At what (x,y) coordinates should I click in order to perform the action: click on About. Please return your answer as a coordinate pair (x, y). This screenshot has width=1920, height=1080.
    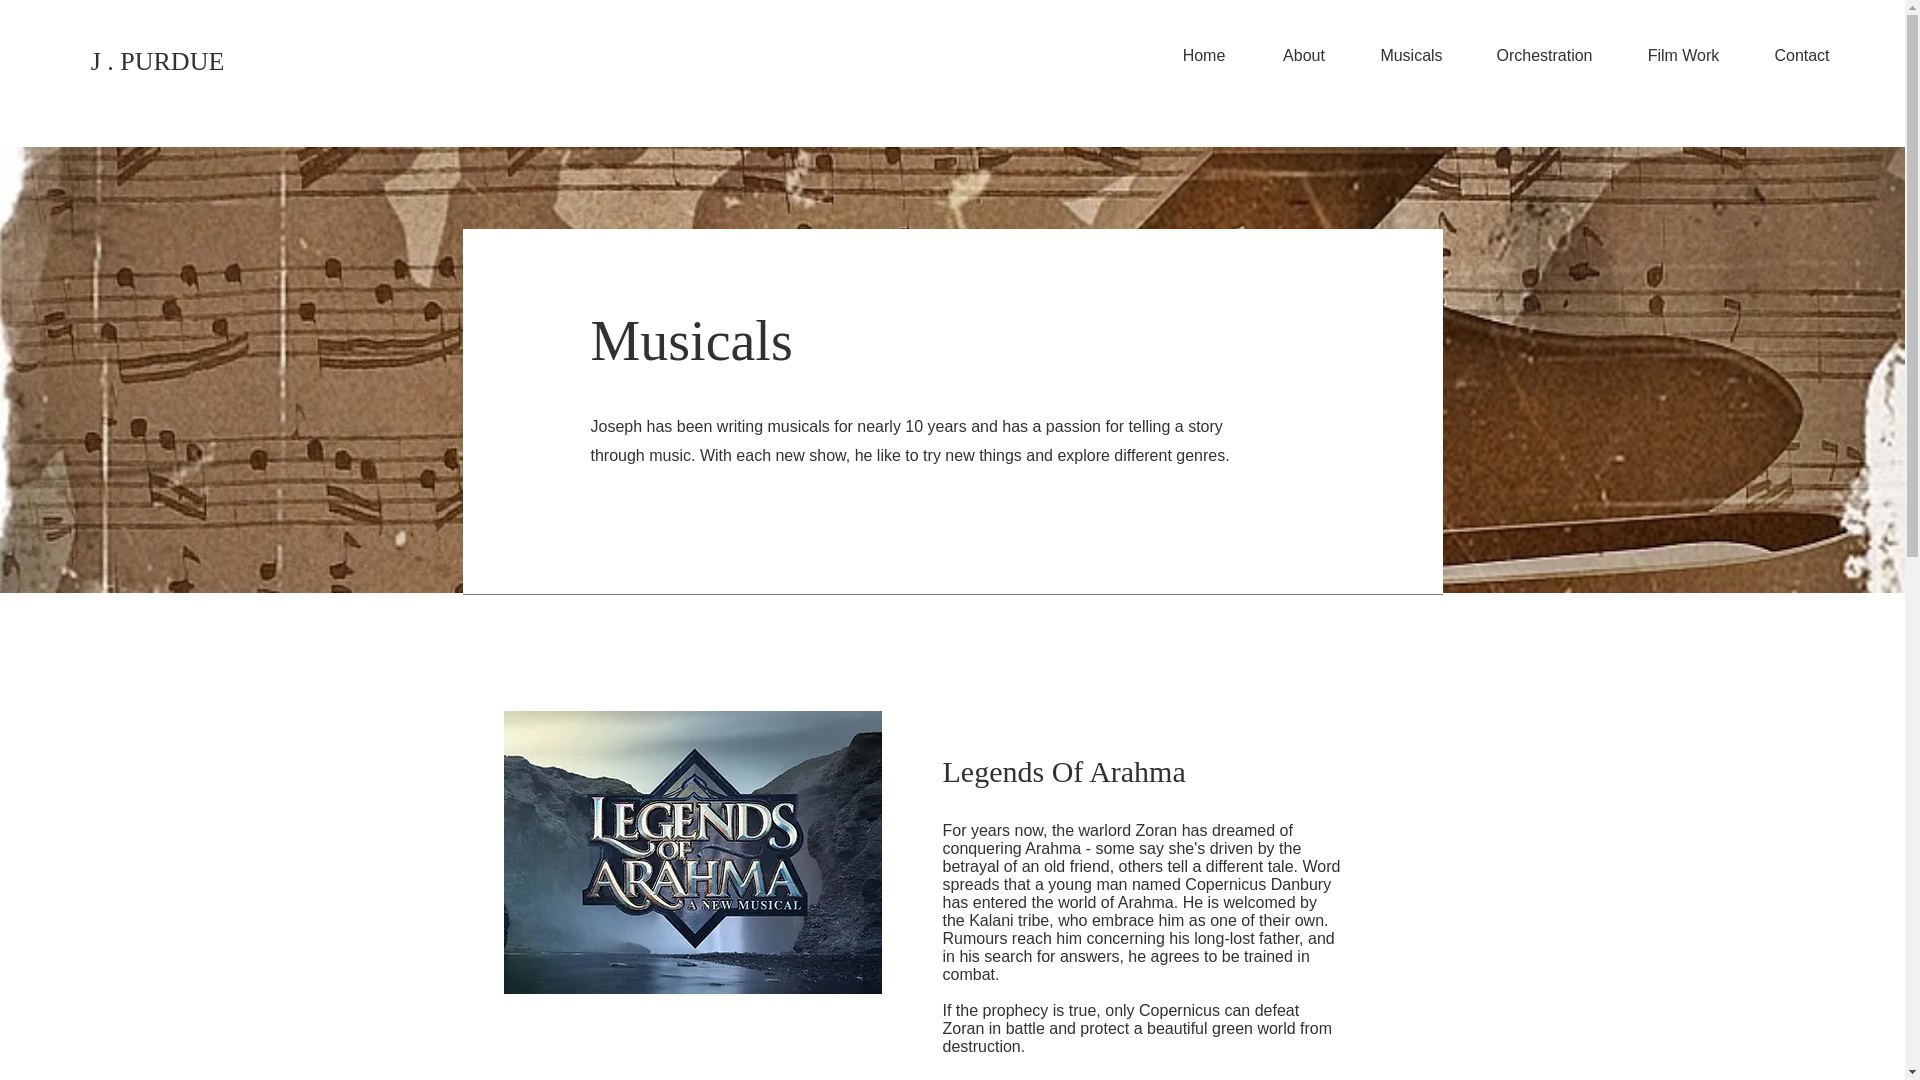
    Looking at the image, I should click on (1303, 56).